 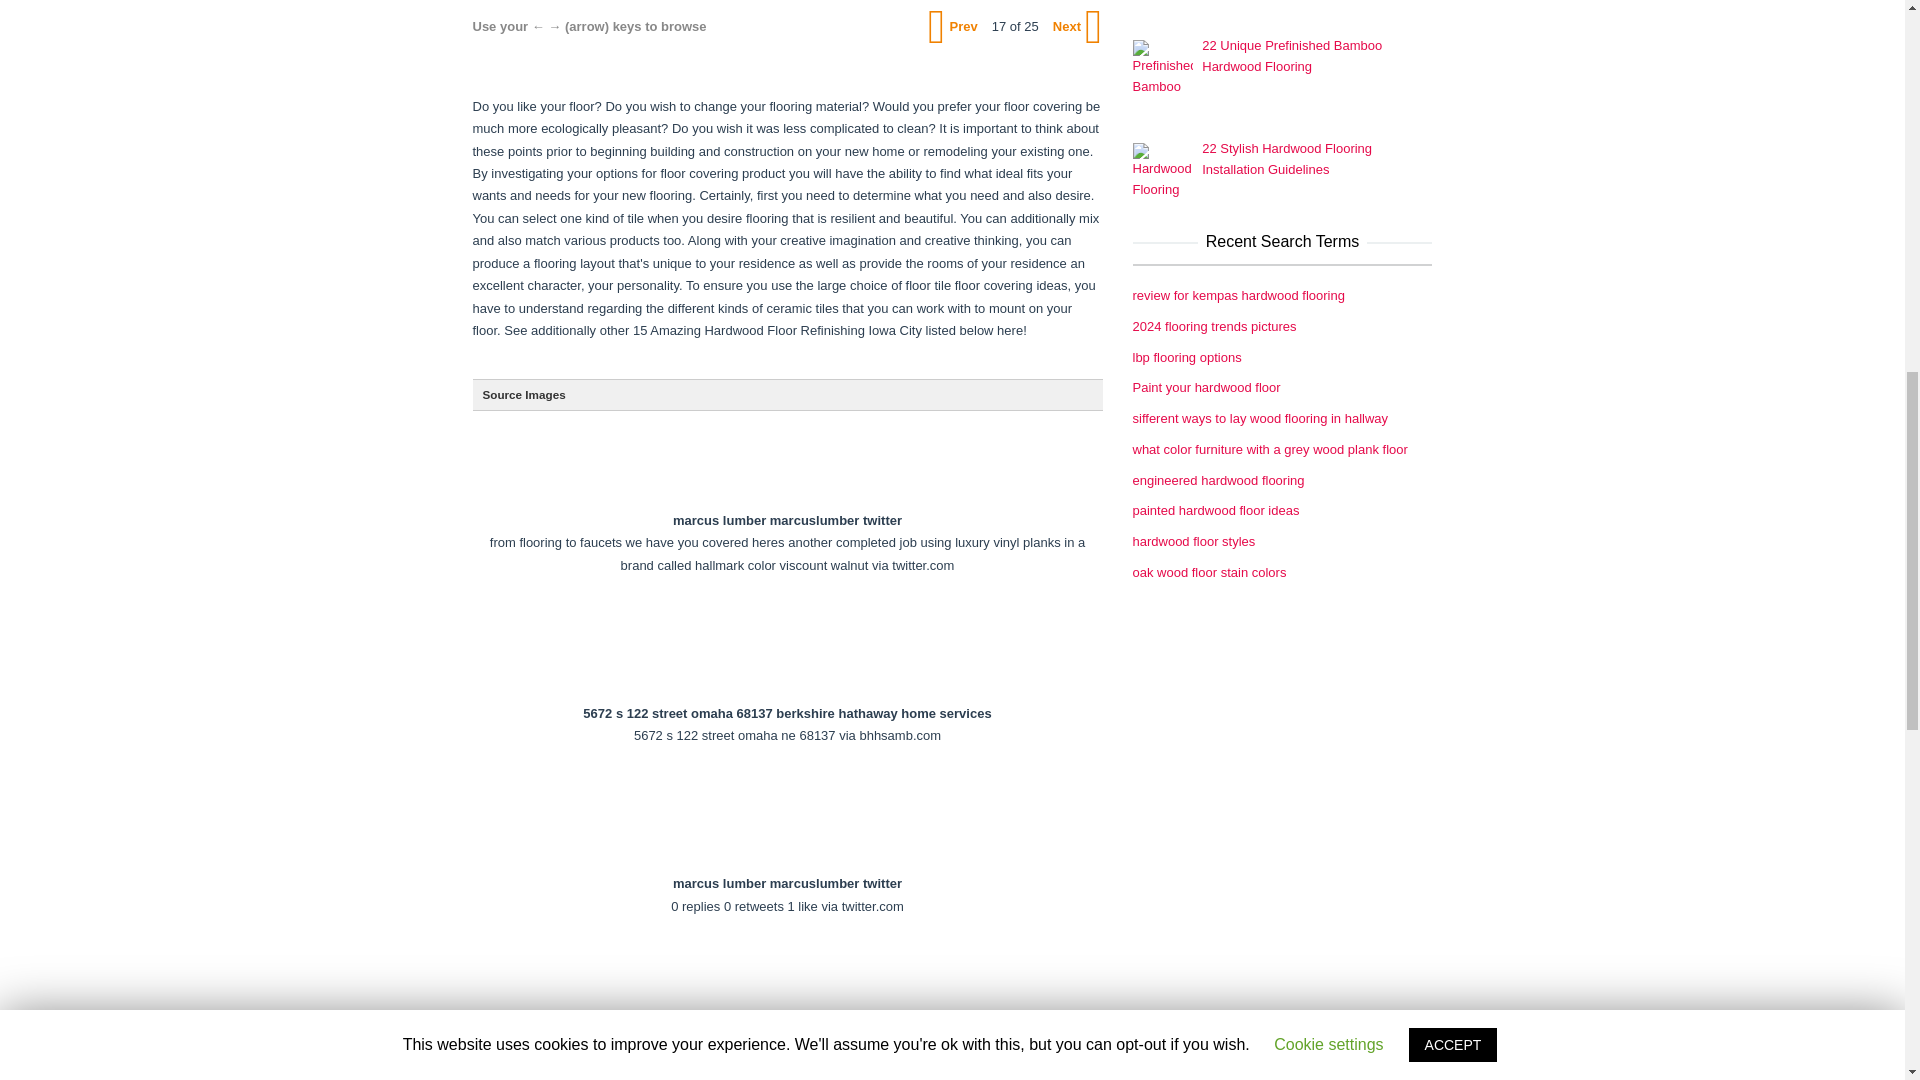 I want to click on 22 Stylish Hardwood Flooring Installation Guidelines, so click(x=1286, y=159).